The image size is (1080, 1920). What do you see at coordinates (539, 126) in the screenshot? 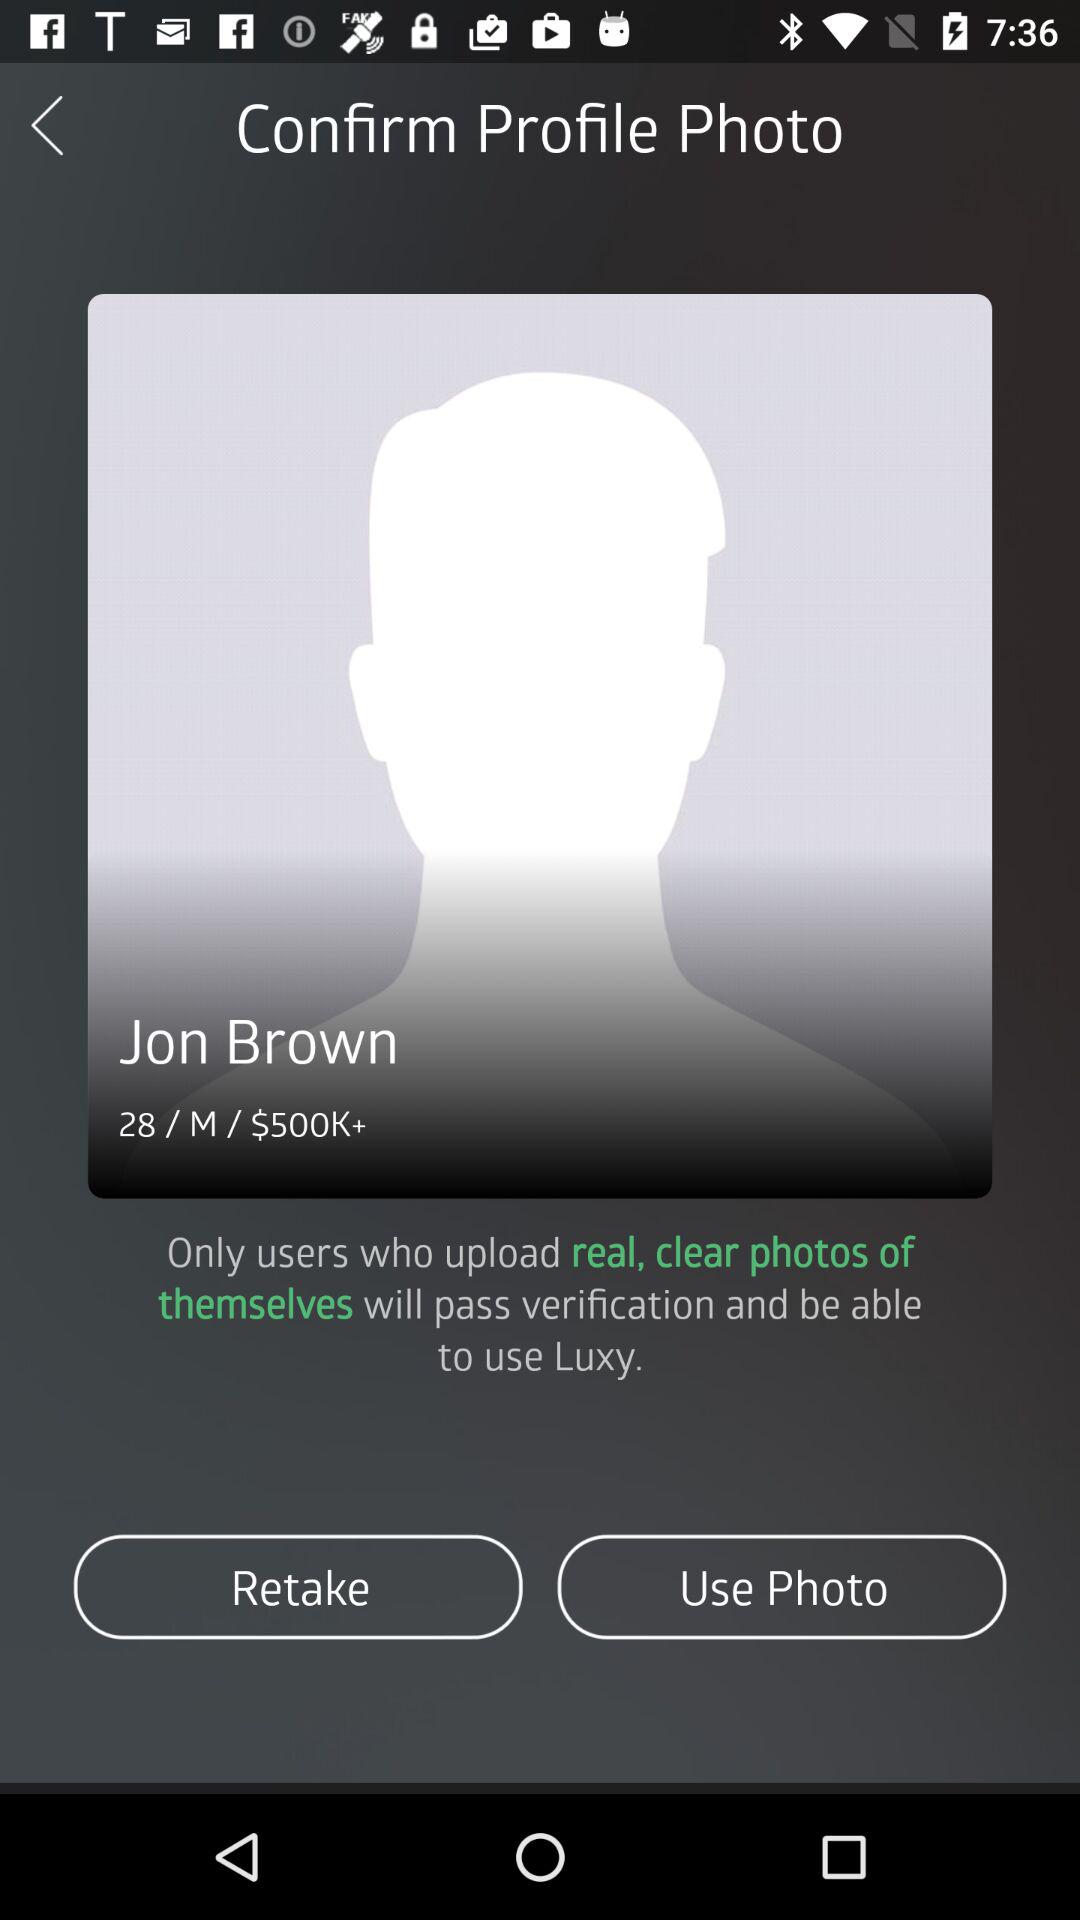
I see `jump until the confirm profile photo item` at bounding box center [539, 126].